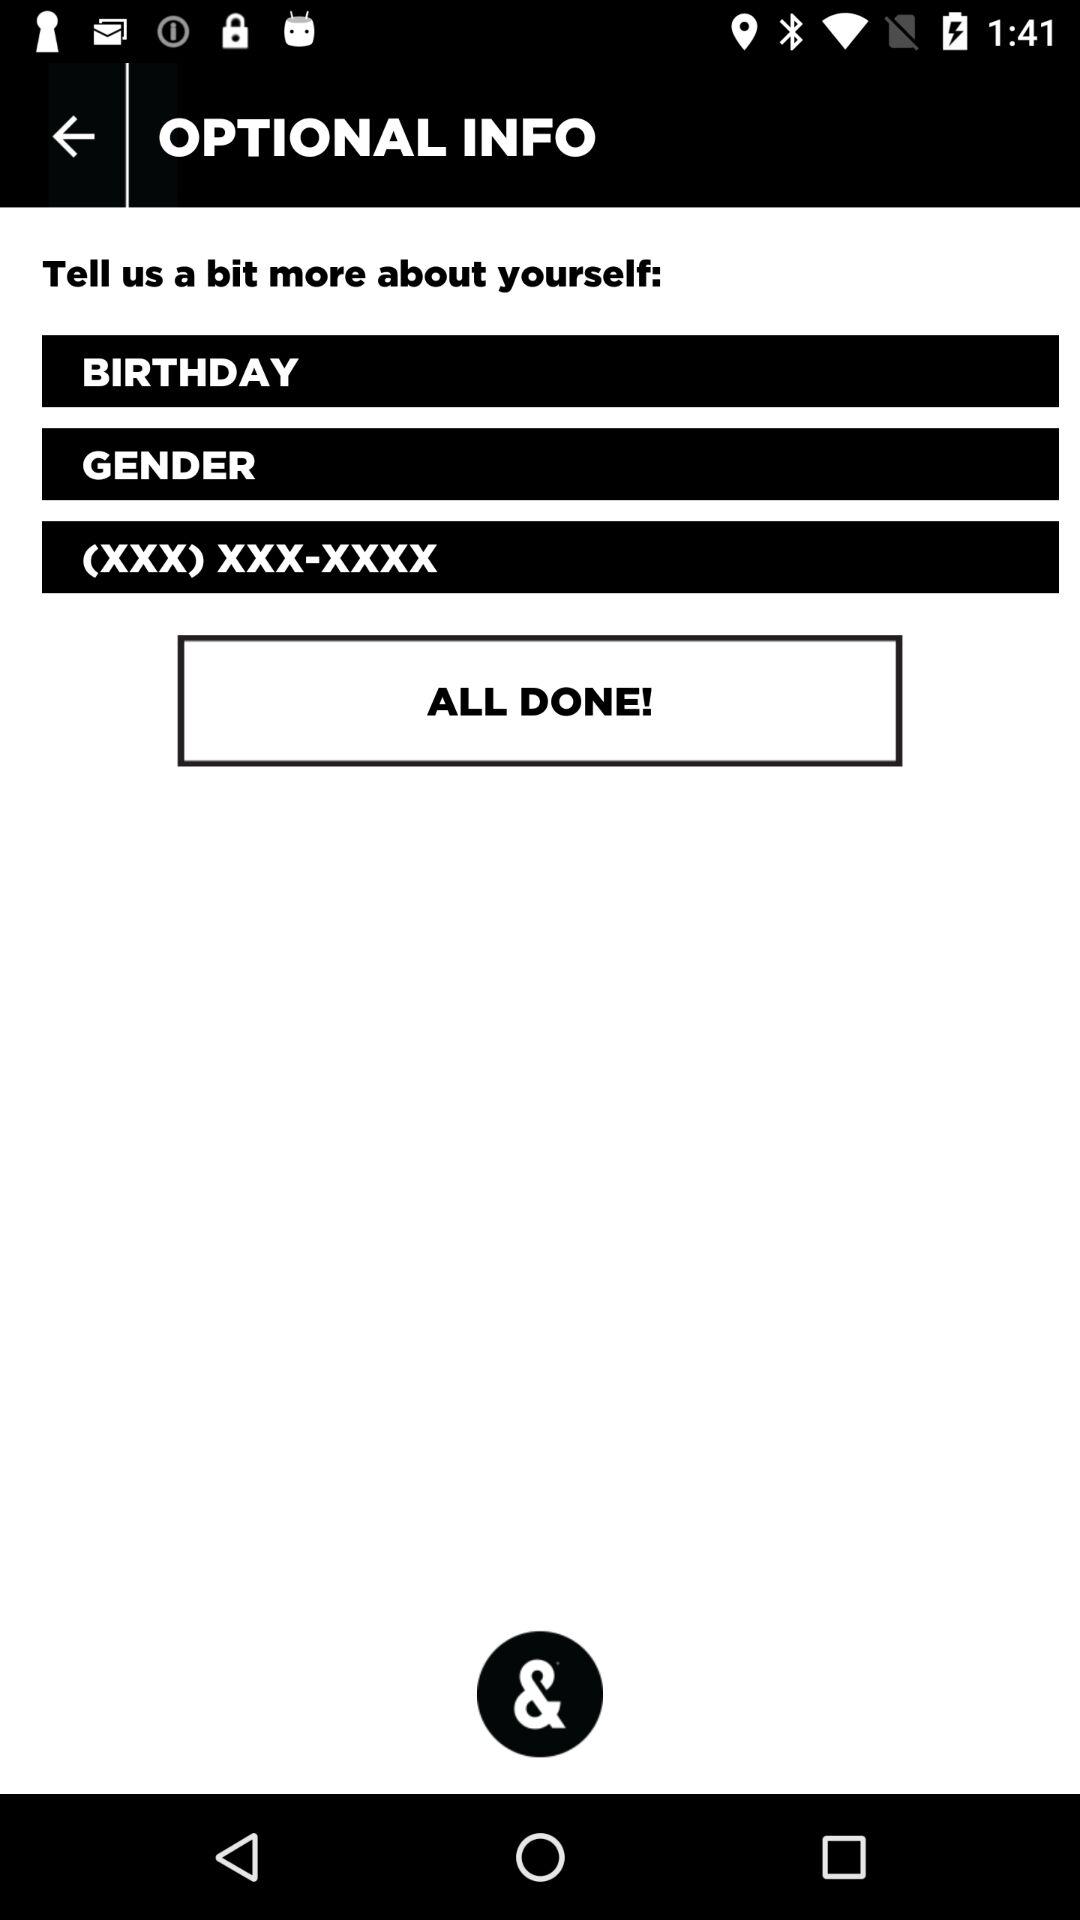 This screenshot has height=1920, width=1080. I want to click on add gender, so click(550, 464).